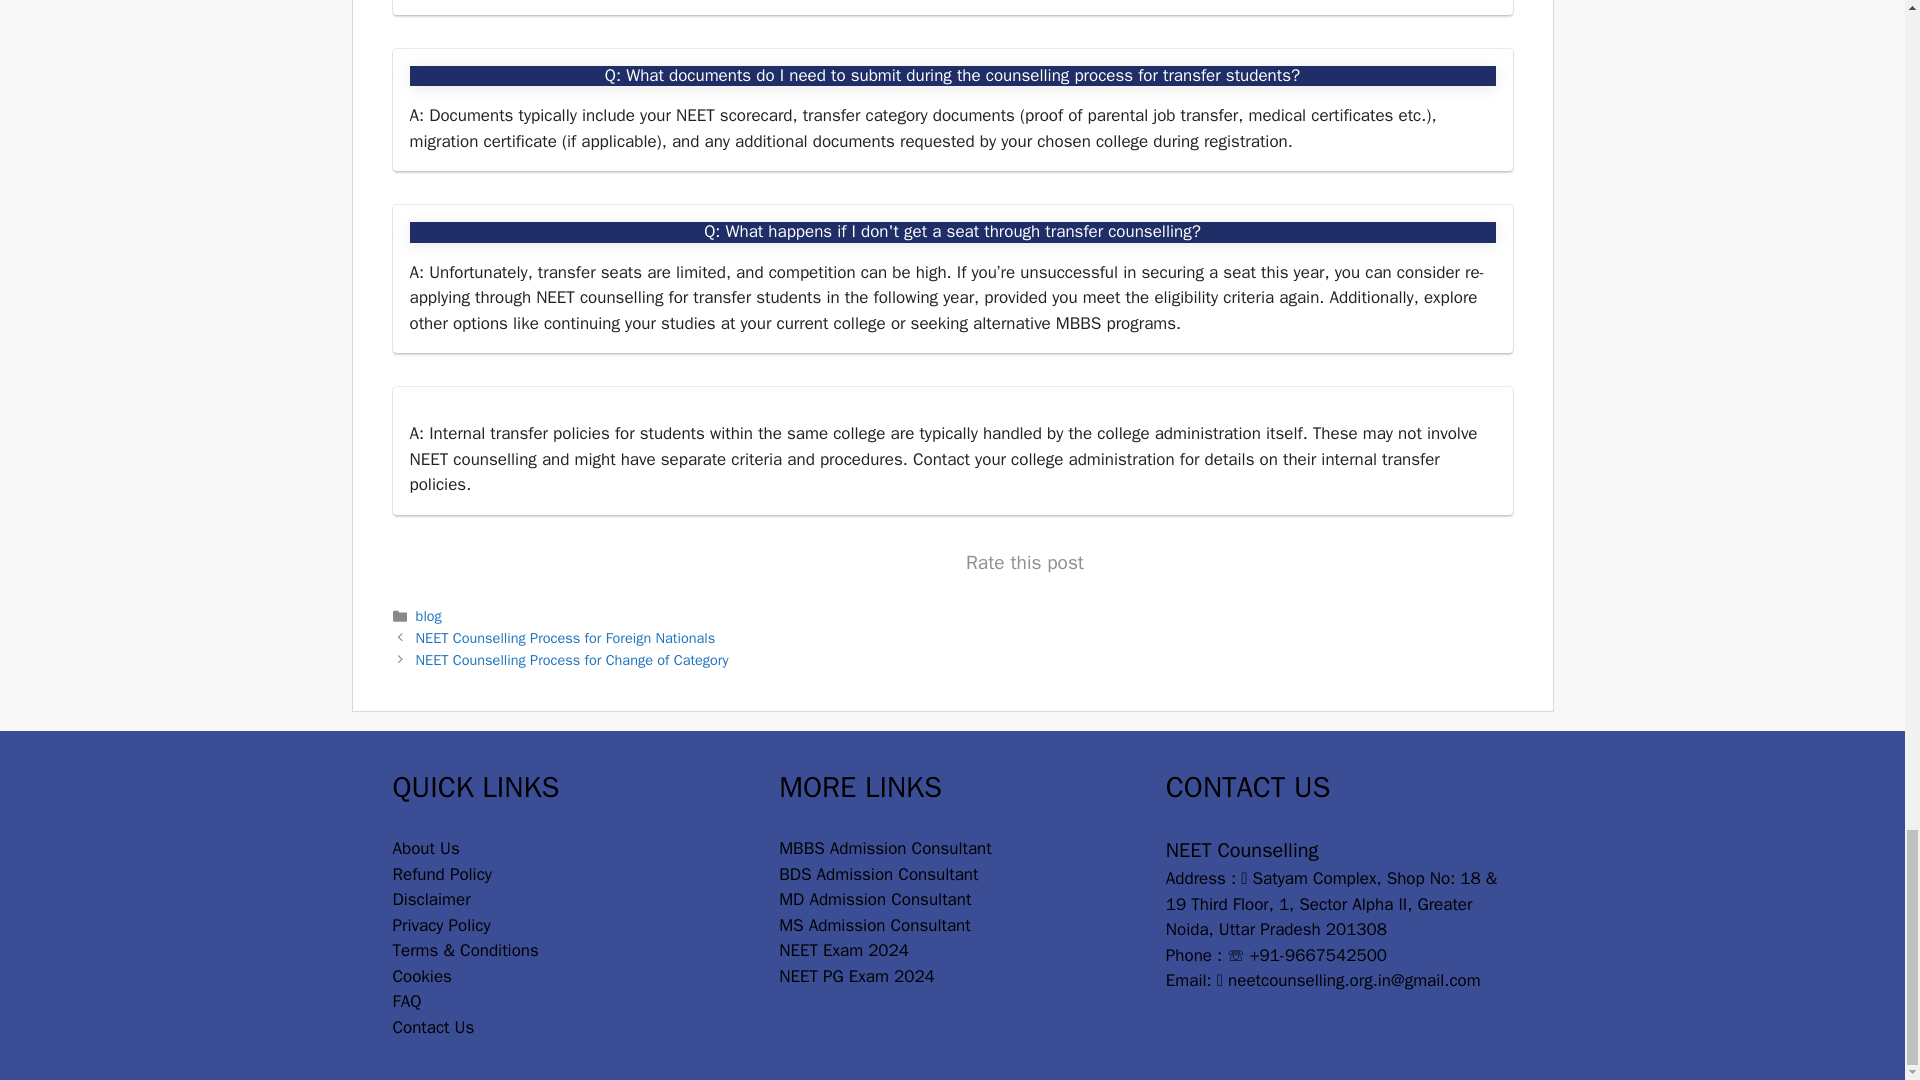 This screenshot has height=1080, width=1920. I want to click on blog, so click(428, 616).